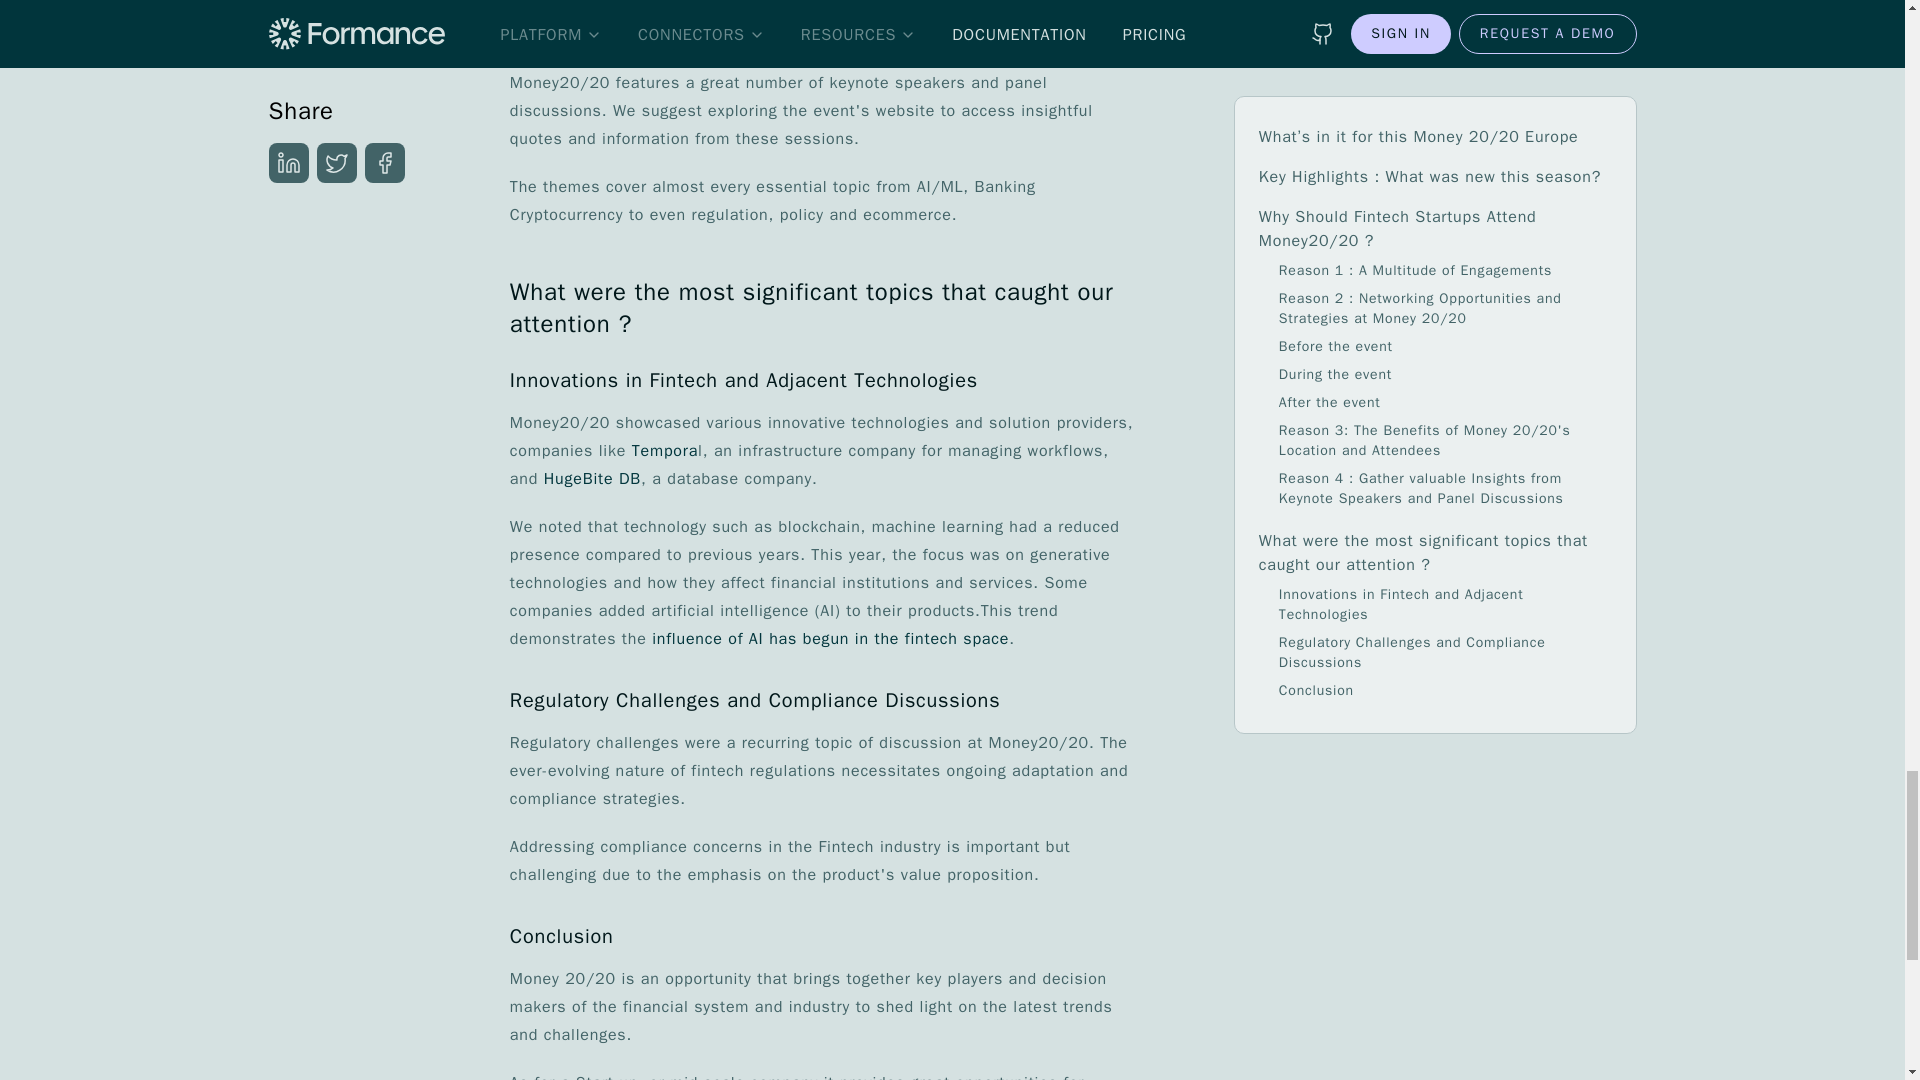  I want to click on Innovations in Fintech and Adjacent Technologies, so click(822, 381).